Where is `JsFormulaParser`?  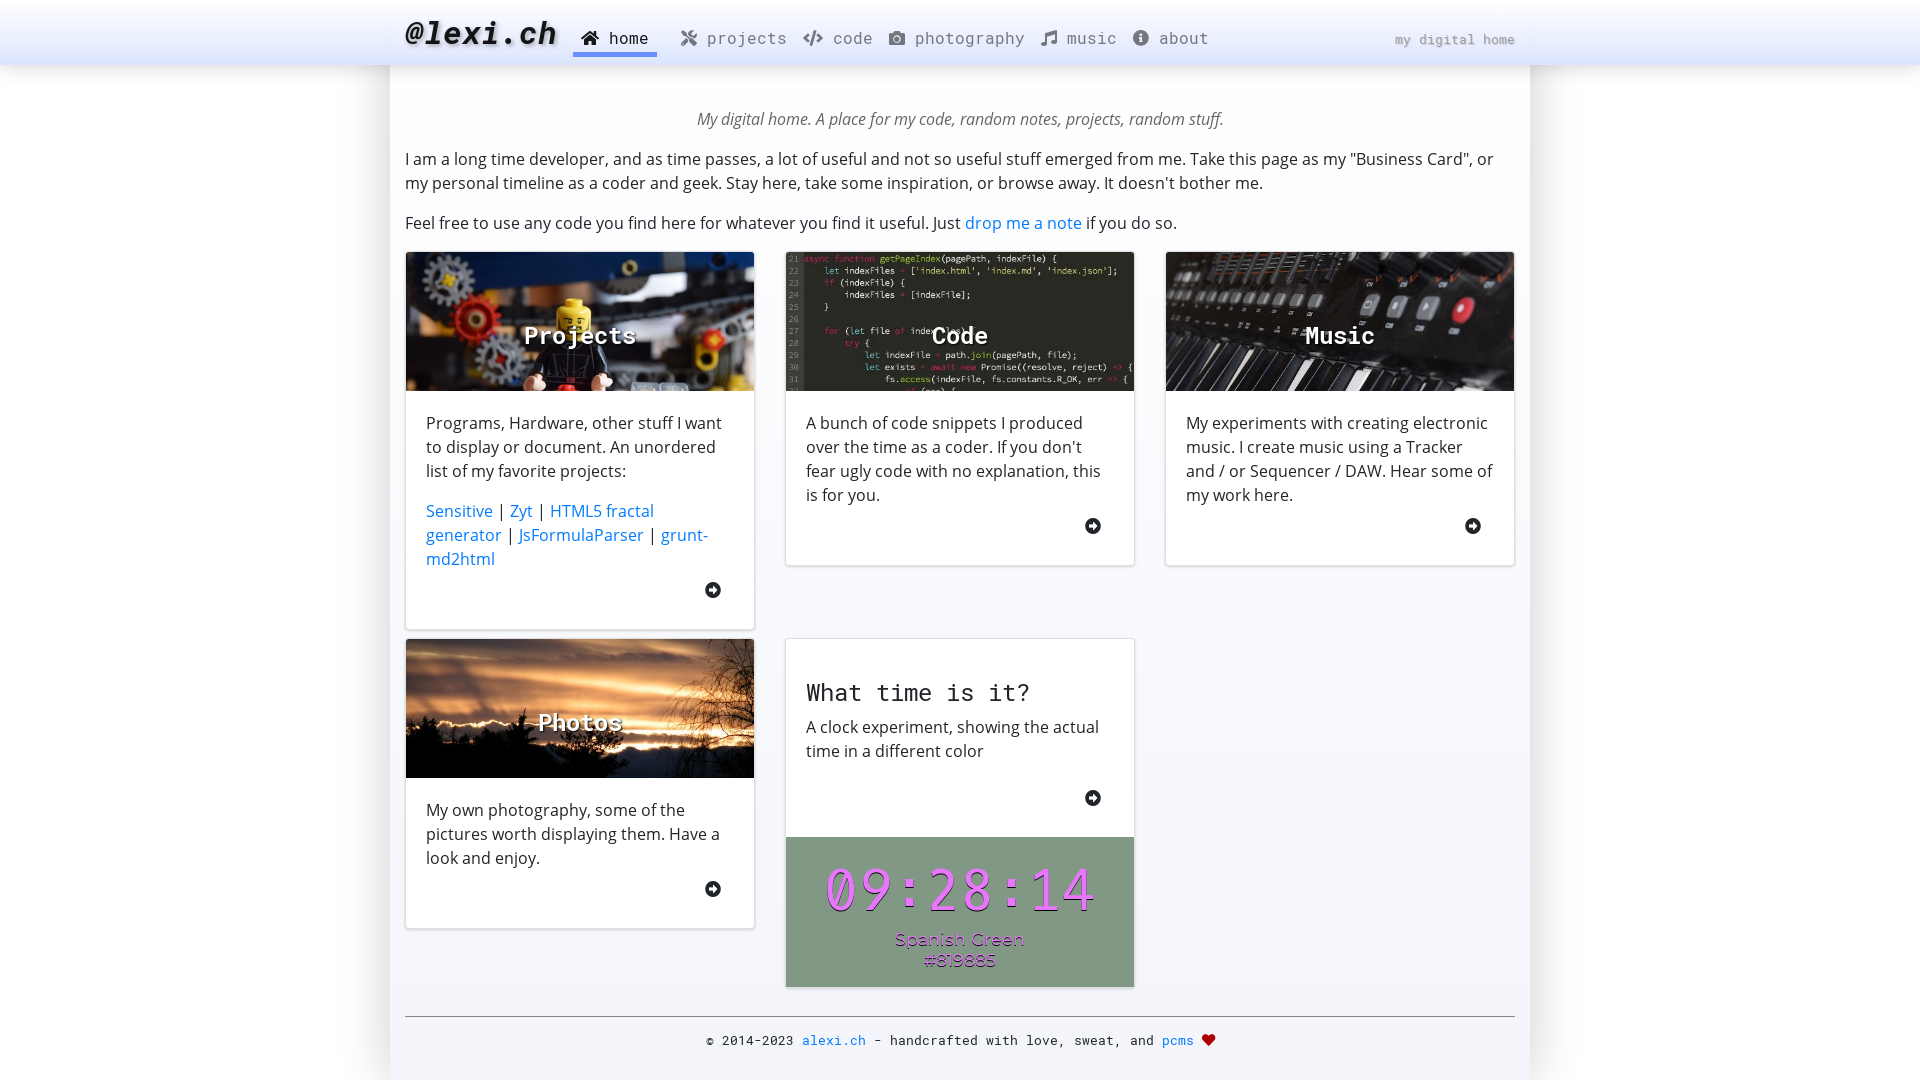 JsFormulaParser is located at coordinates (582, 535).